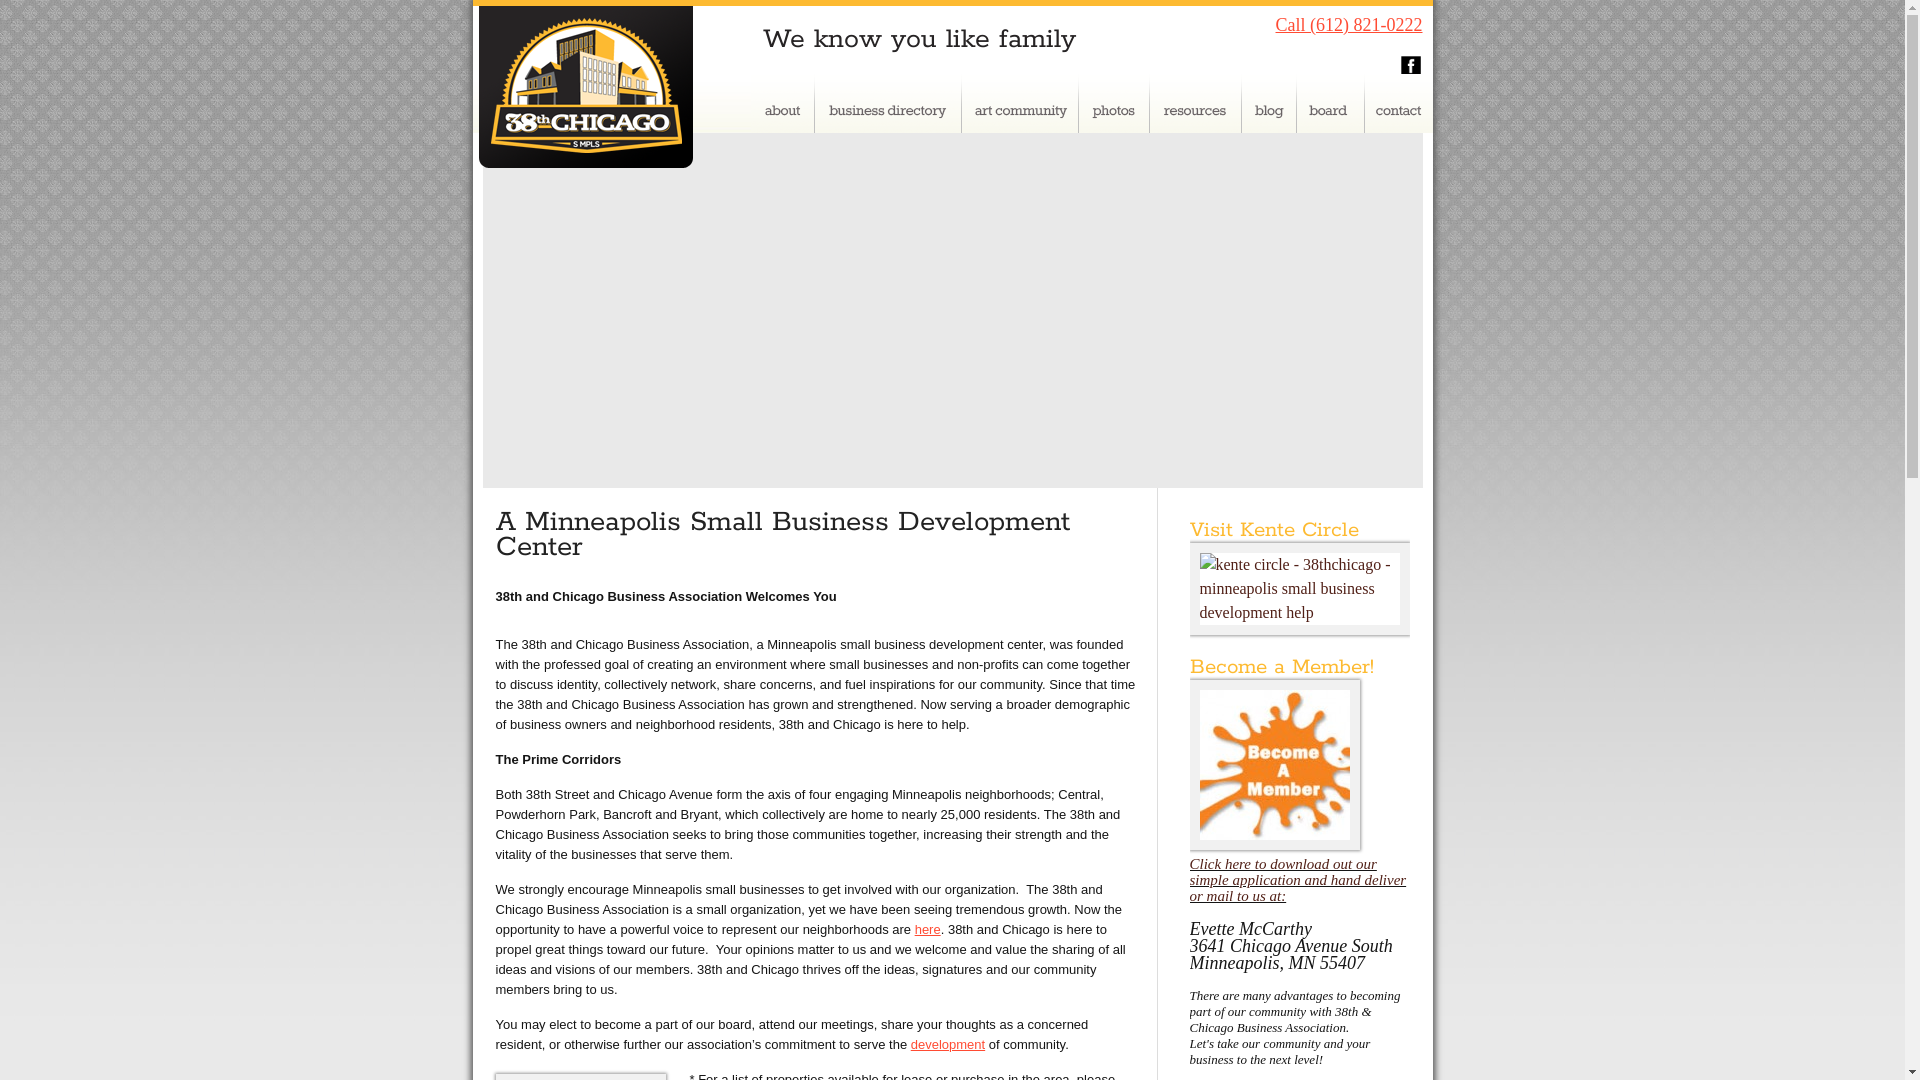 The width and height of the screenshot is (1920, 1080). I want to click on 38th and chicago business association - membership, so click(1275, 844).